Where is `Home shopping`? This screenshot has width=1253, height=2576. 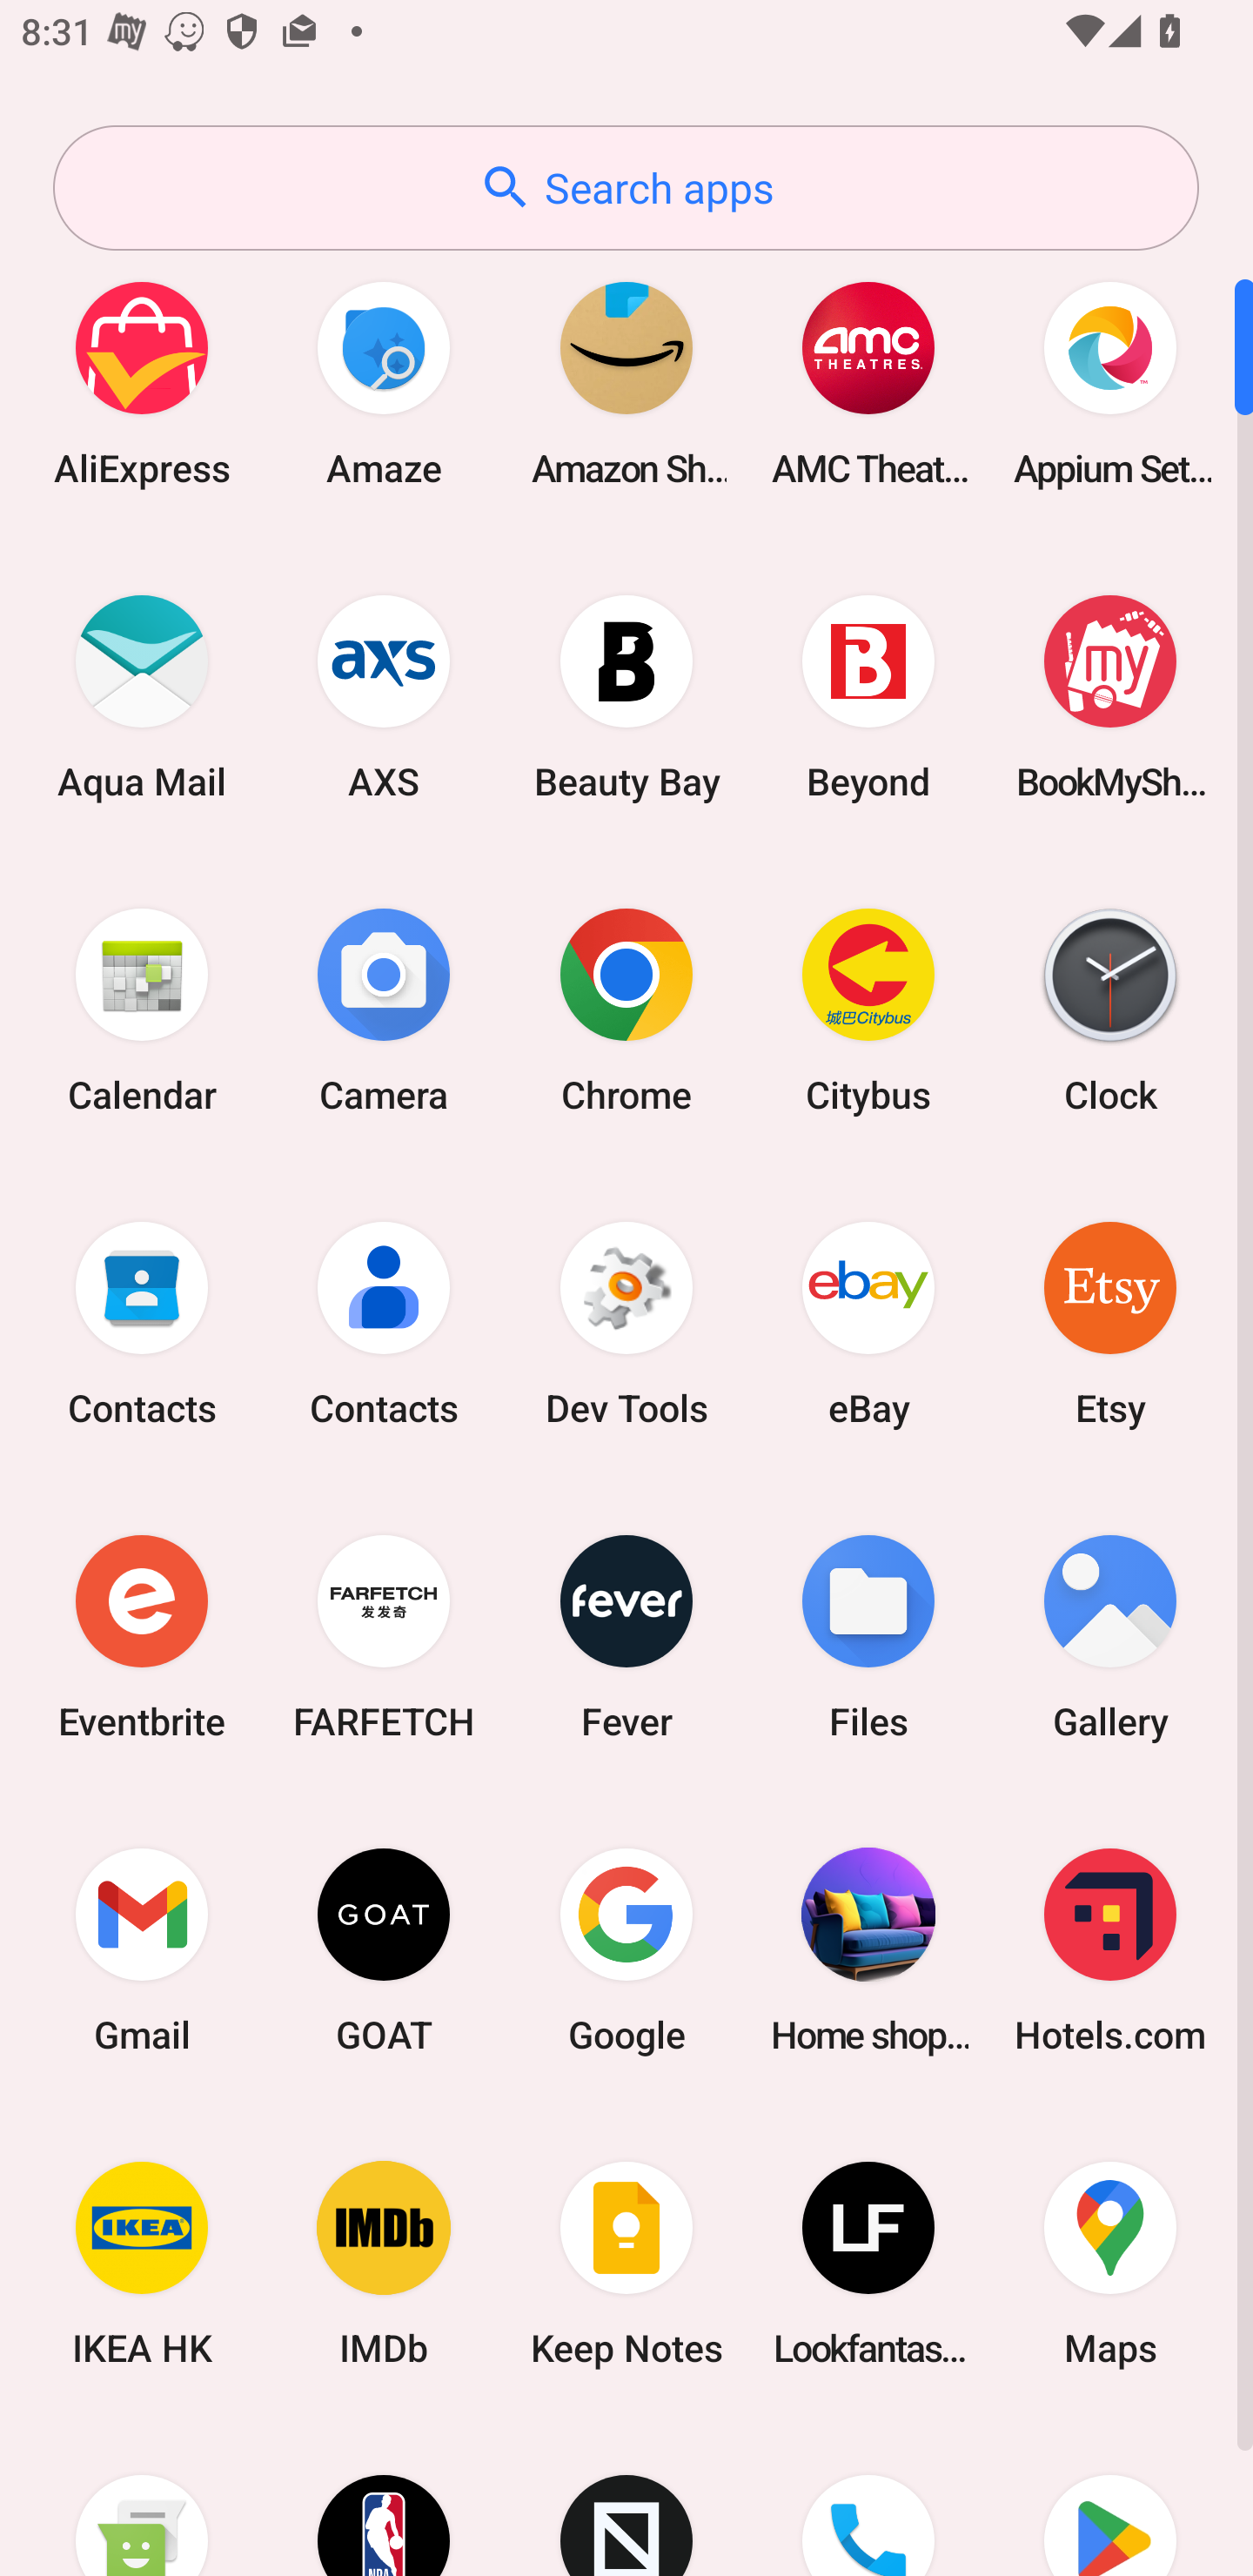
Home shopping is located at coordinates (868, 1949).